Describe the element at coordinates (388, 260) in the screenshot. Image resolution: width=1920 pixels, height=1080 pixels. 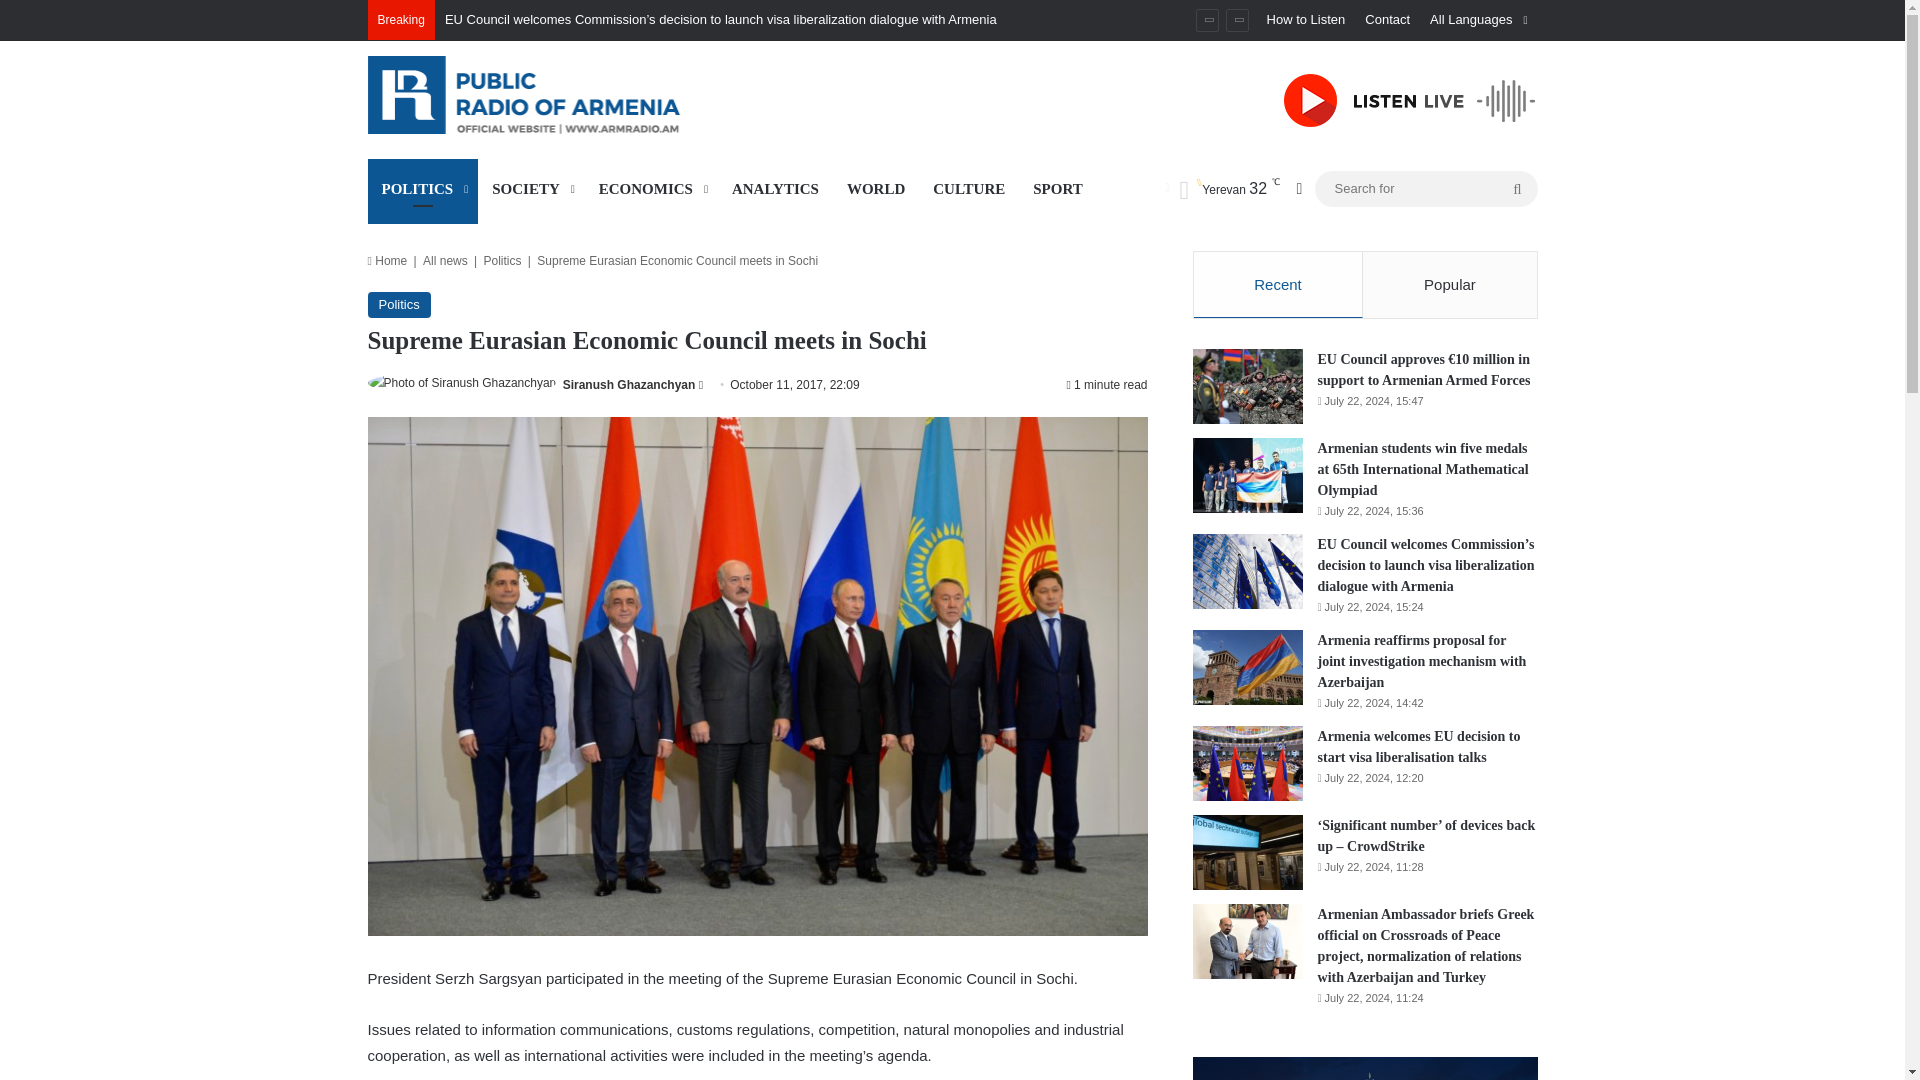
I see `Home` at that location.